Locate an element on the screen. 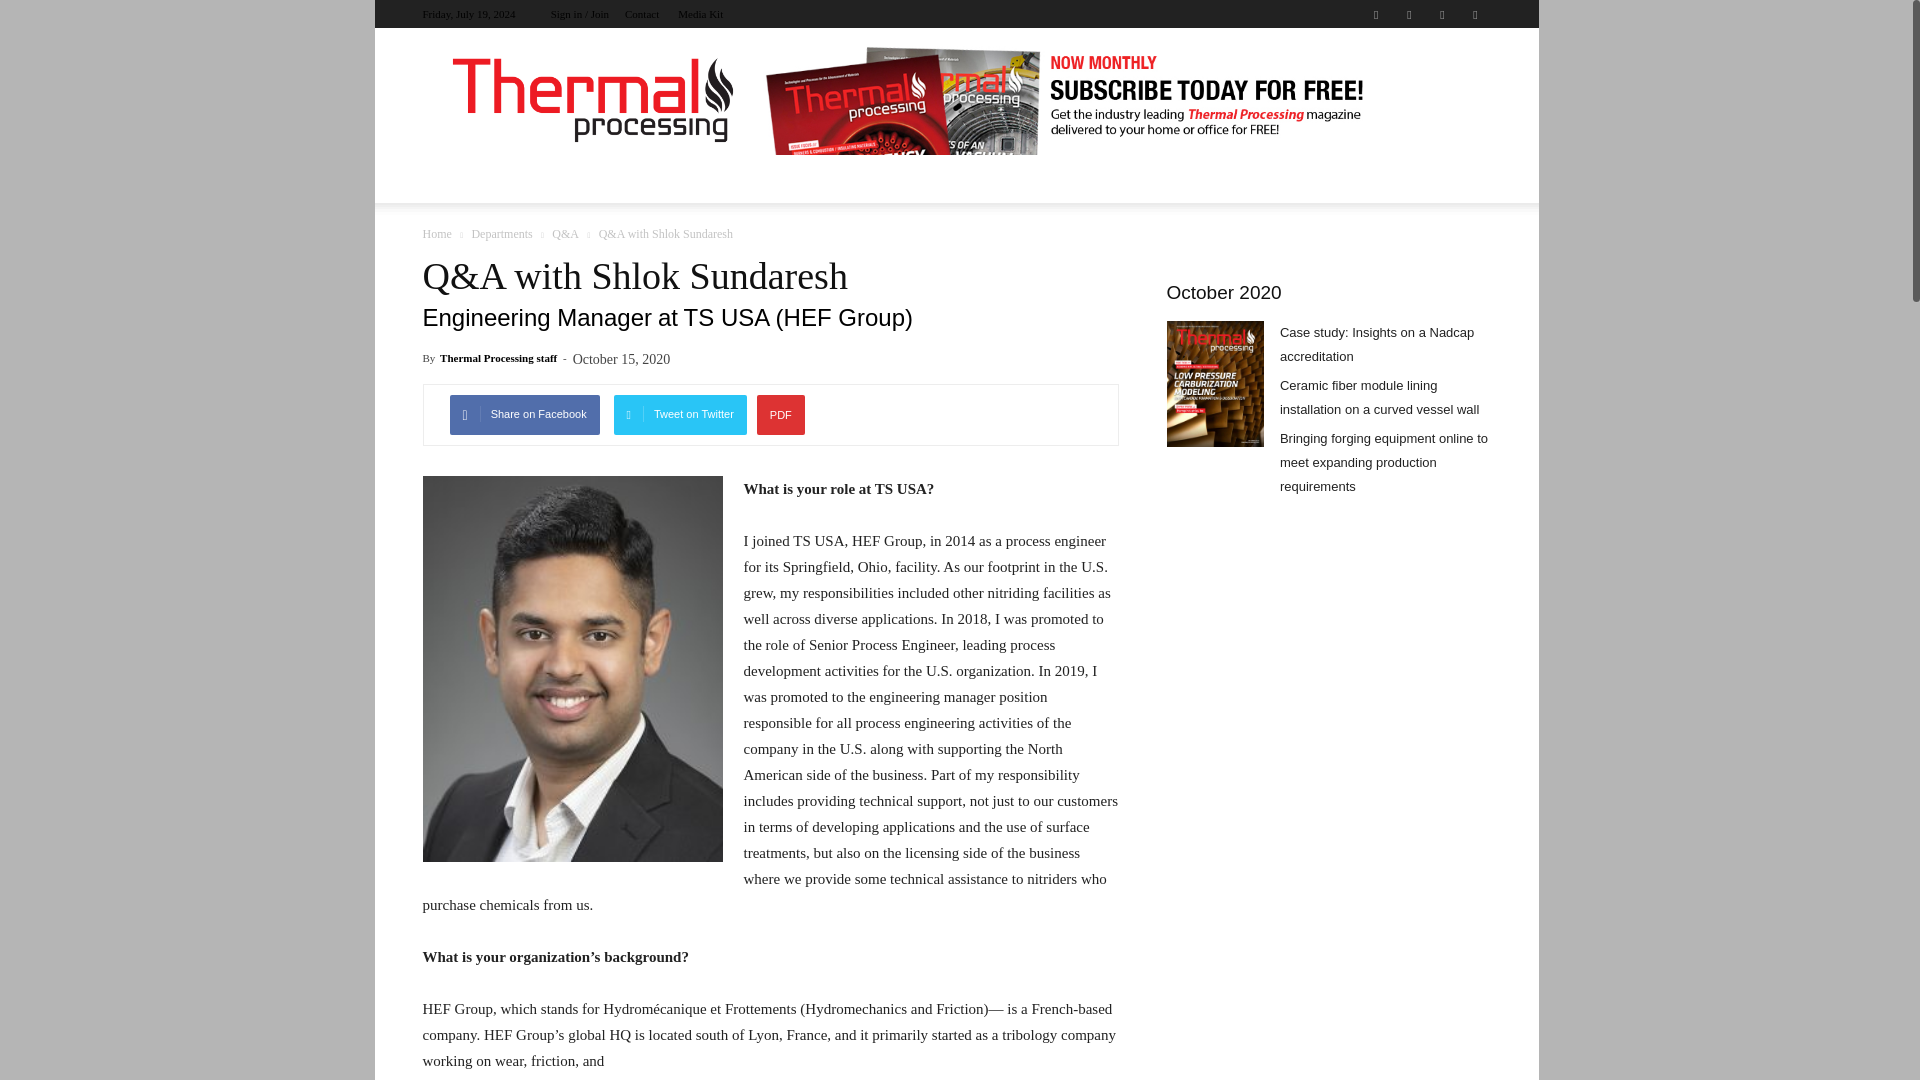 The image size is (1920, 1080). Contact is located at coordinates (642, 14).